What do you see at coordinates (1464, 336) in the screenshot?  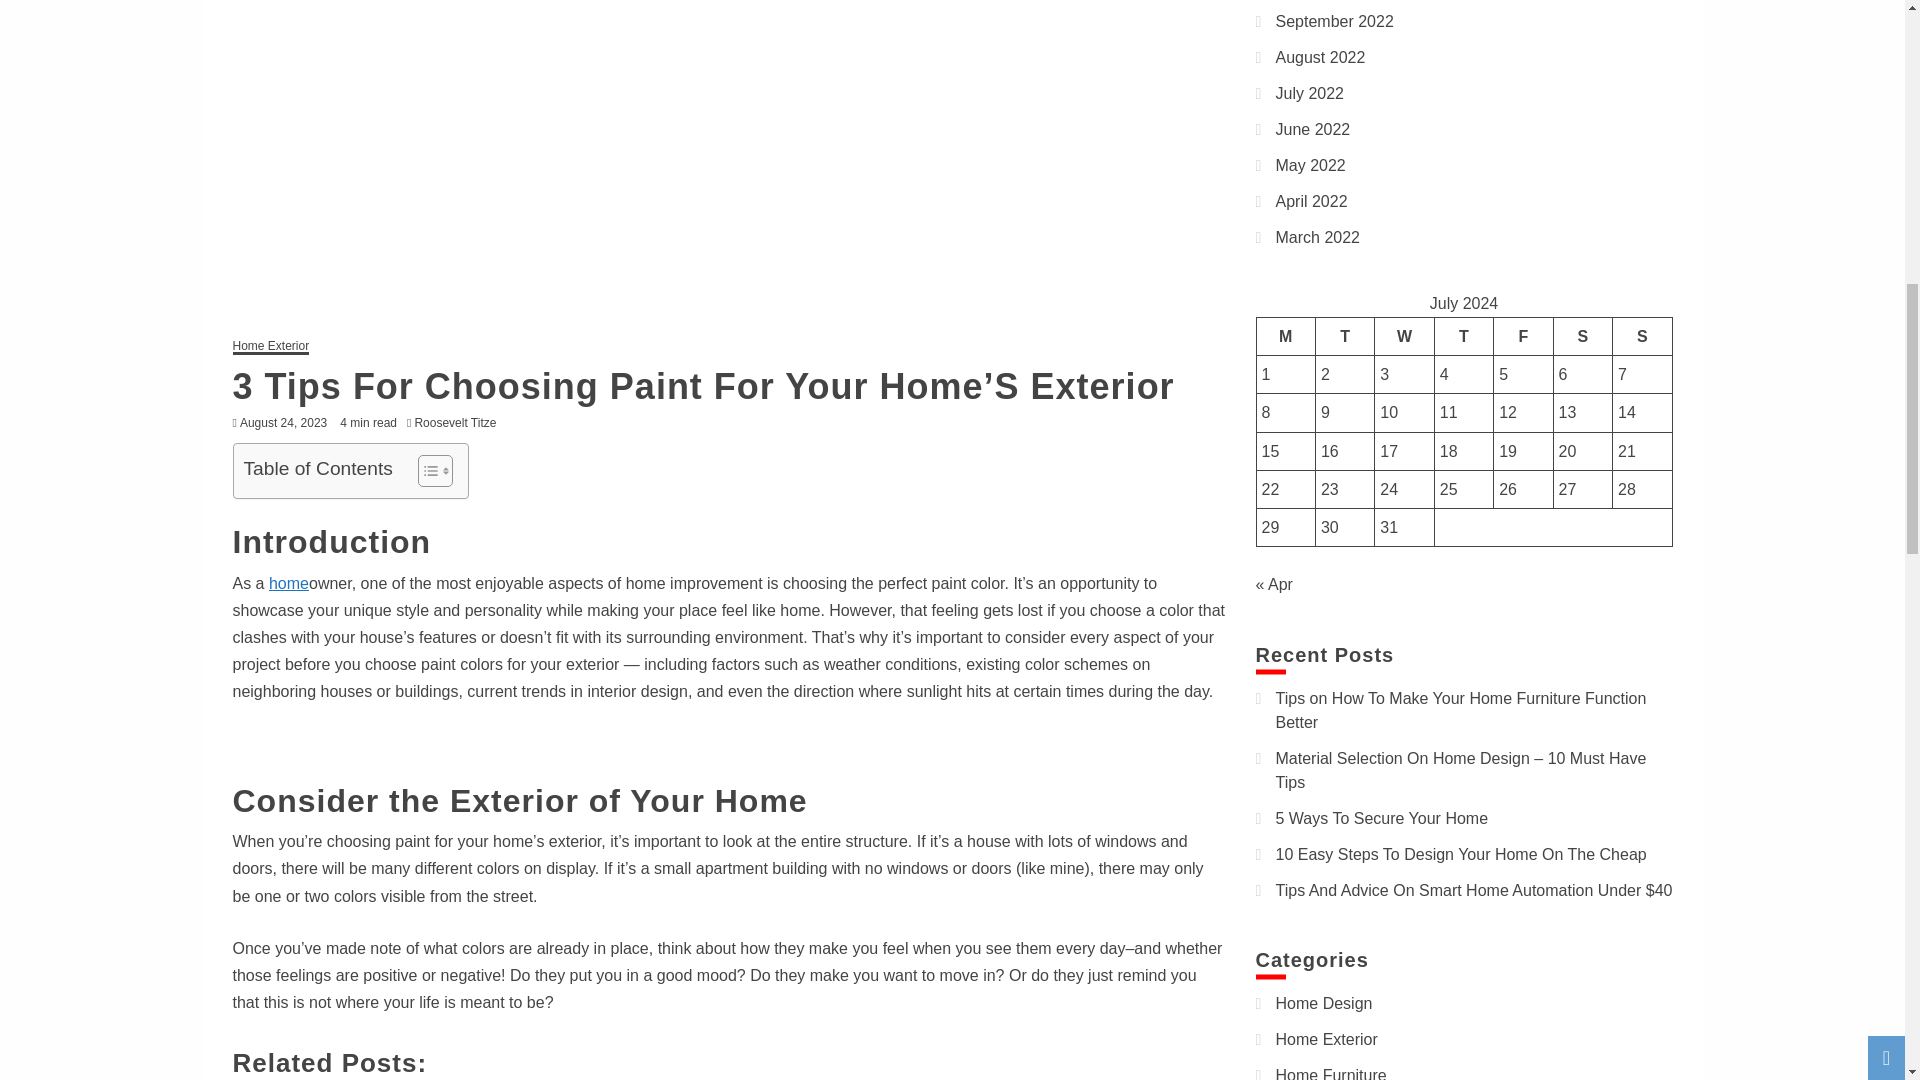 I see `Thursday` at bounding box center [1464, 336].